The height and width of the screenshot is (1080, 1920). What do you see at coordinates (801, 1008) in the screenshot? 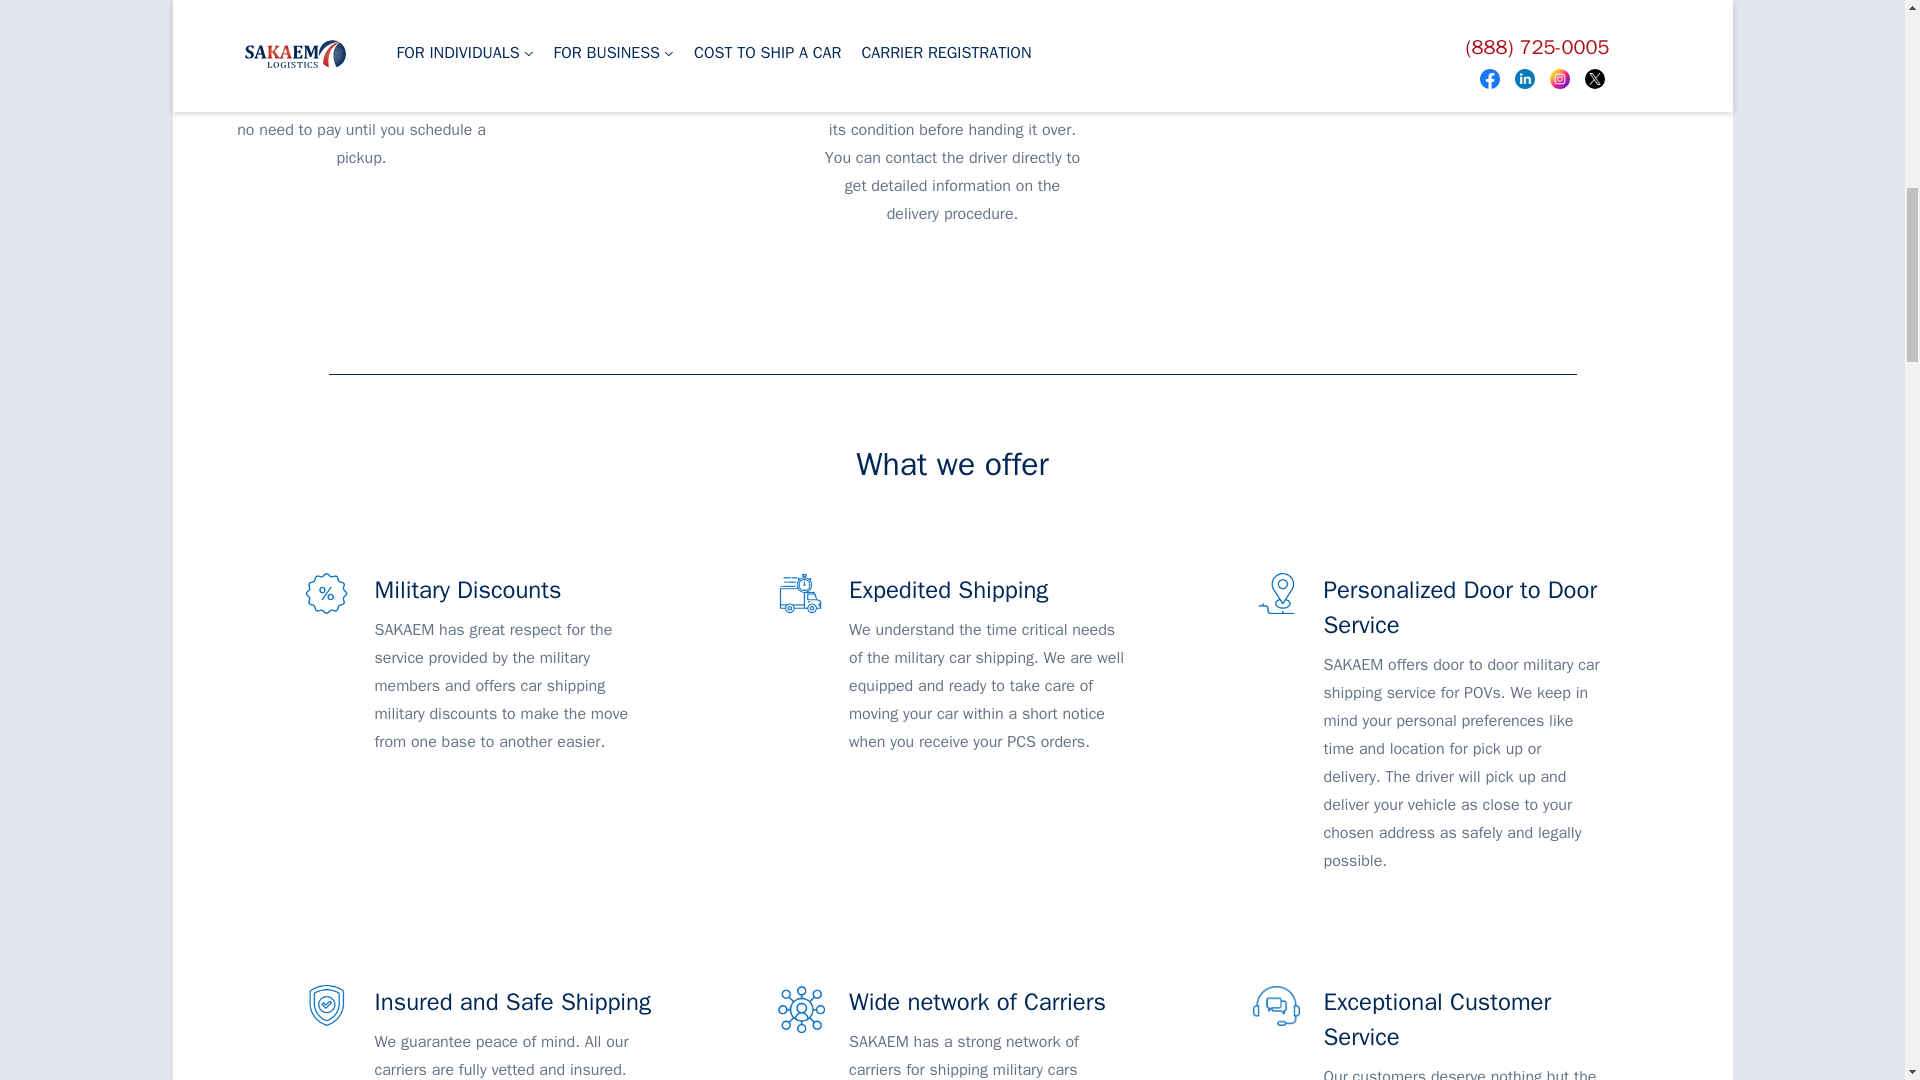
I see `network` at bounding box center [801, 1008].